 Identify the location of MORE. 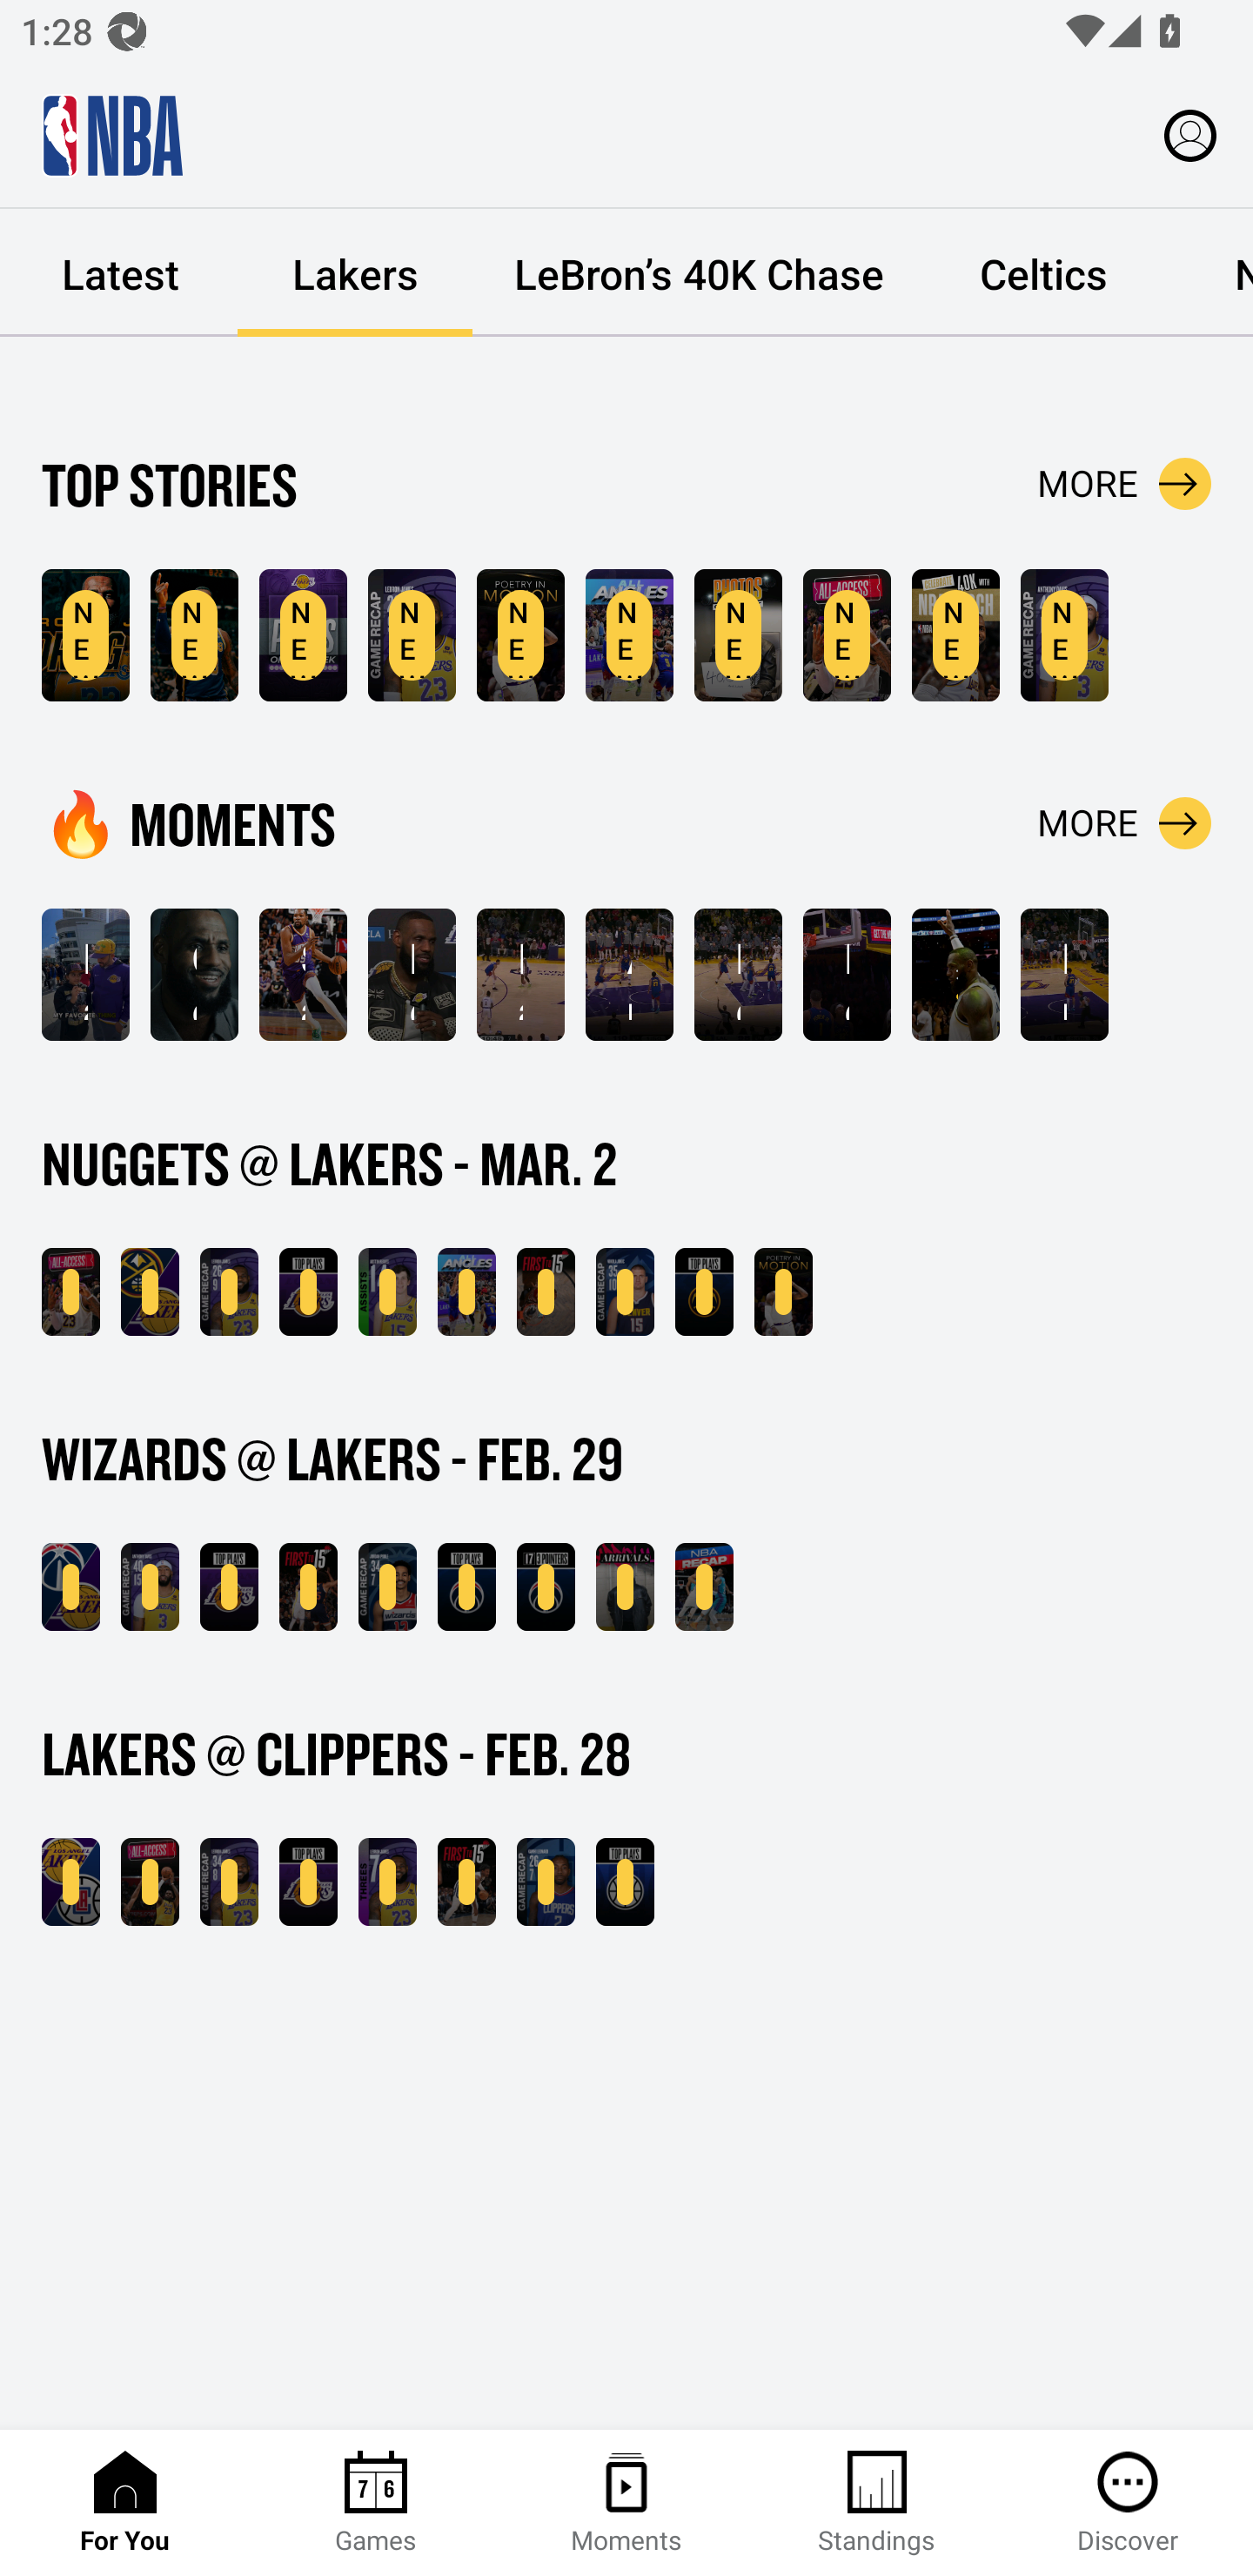
(1124, 484).